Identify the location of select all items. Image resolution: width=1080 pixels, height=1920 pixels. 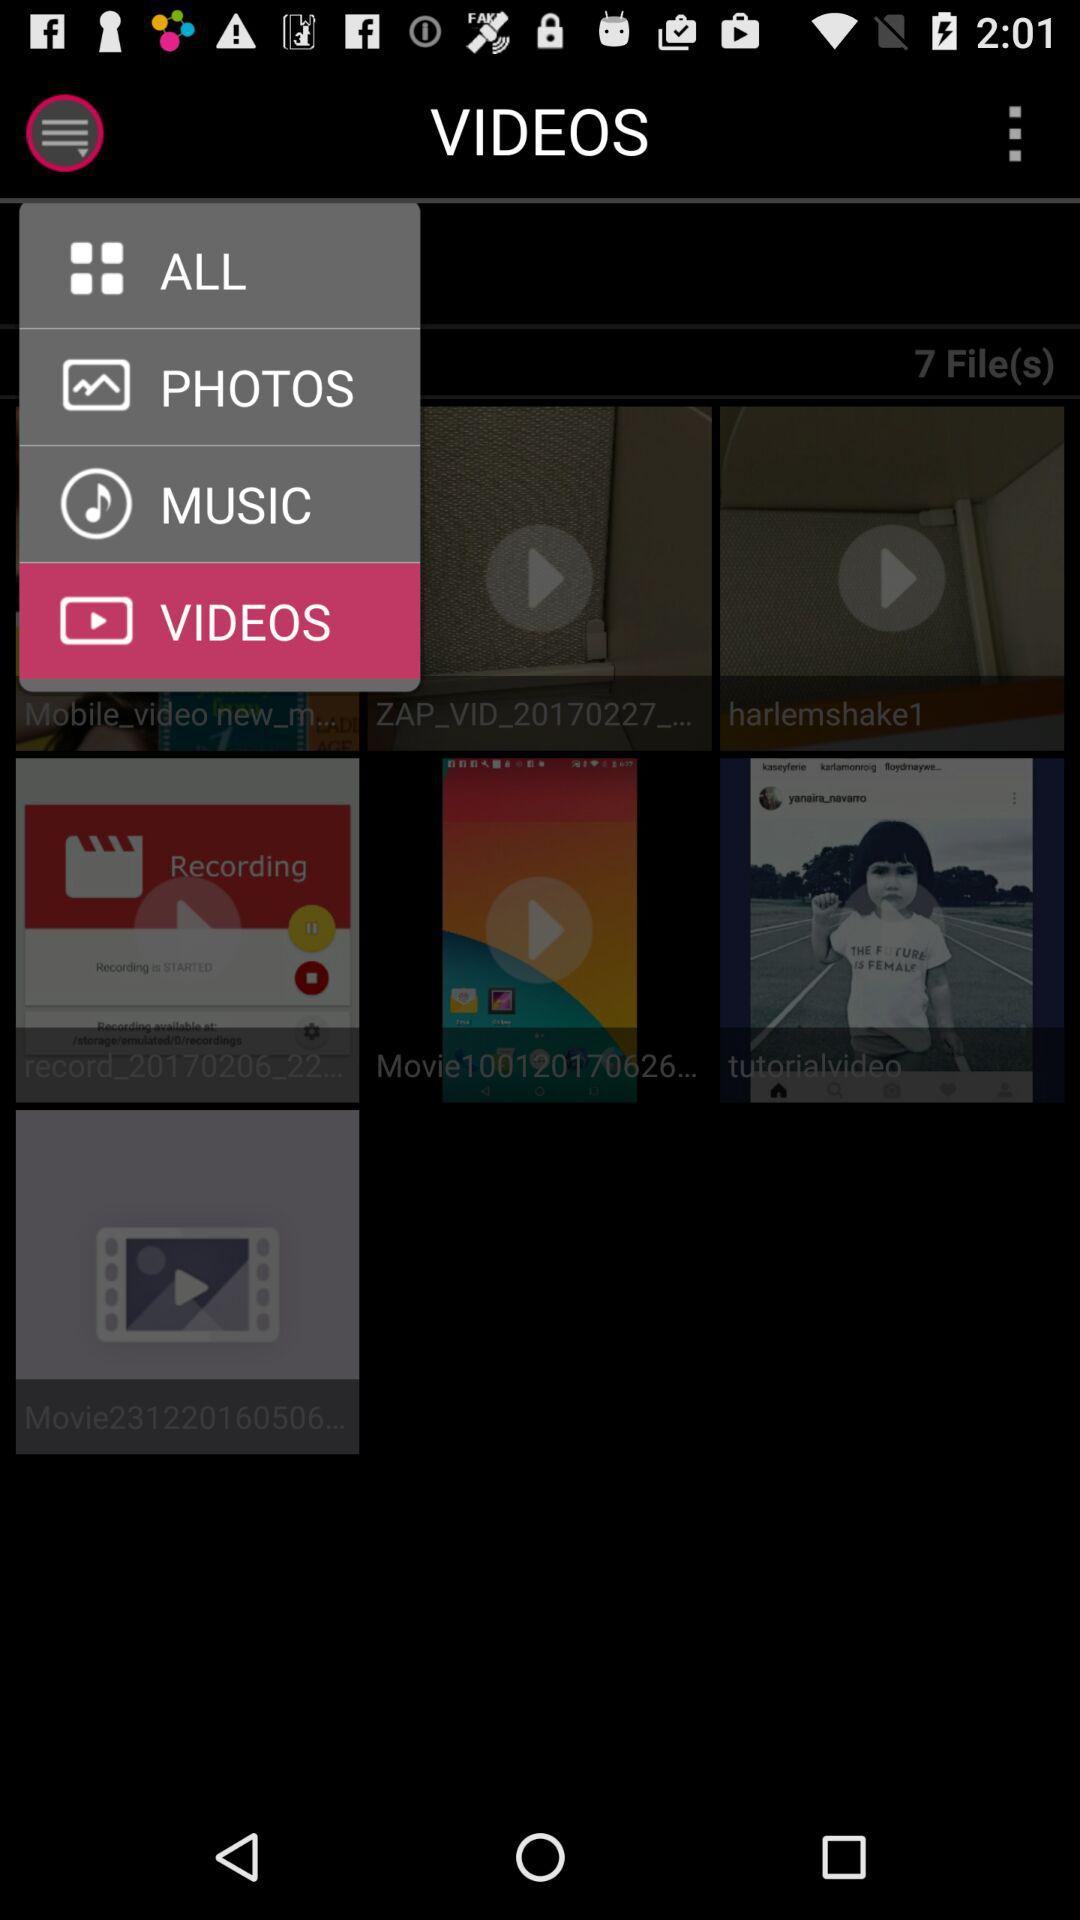
(232, 266).